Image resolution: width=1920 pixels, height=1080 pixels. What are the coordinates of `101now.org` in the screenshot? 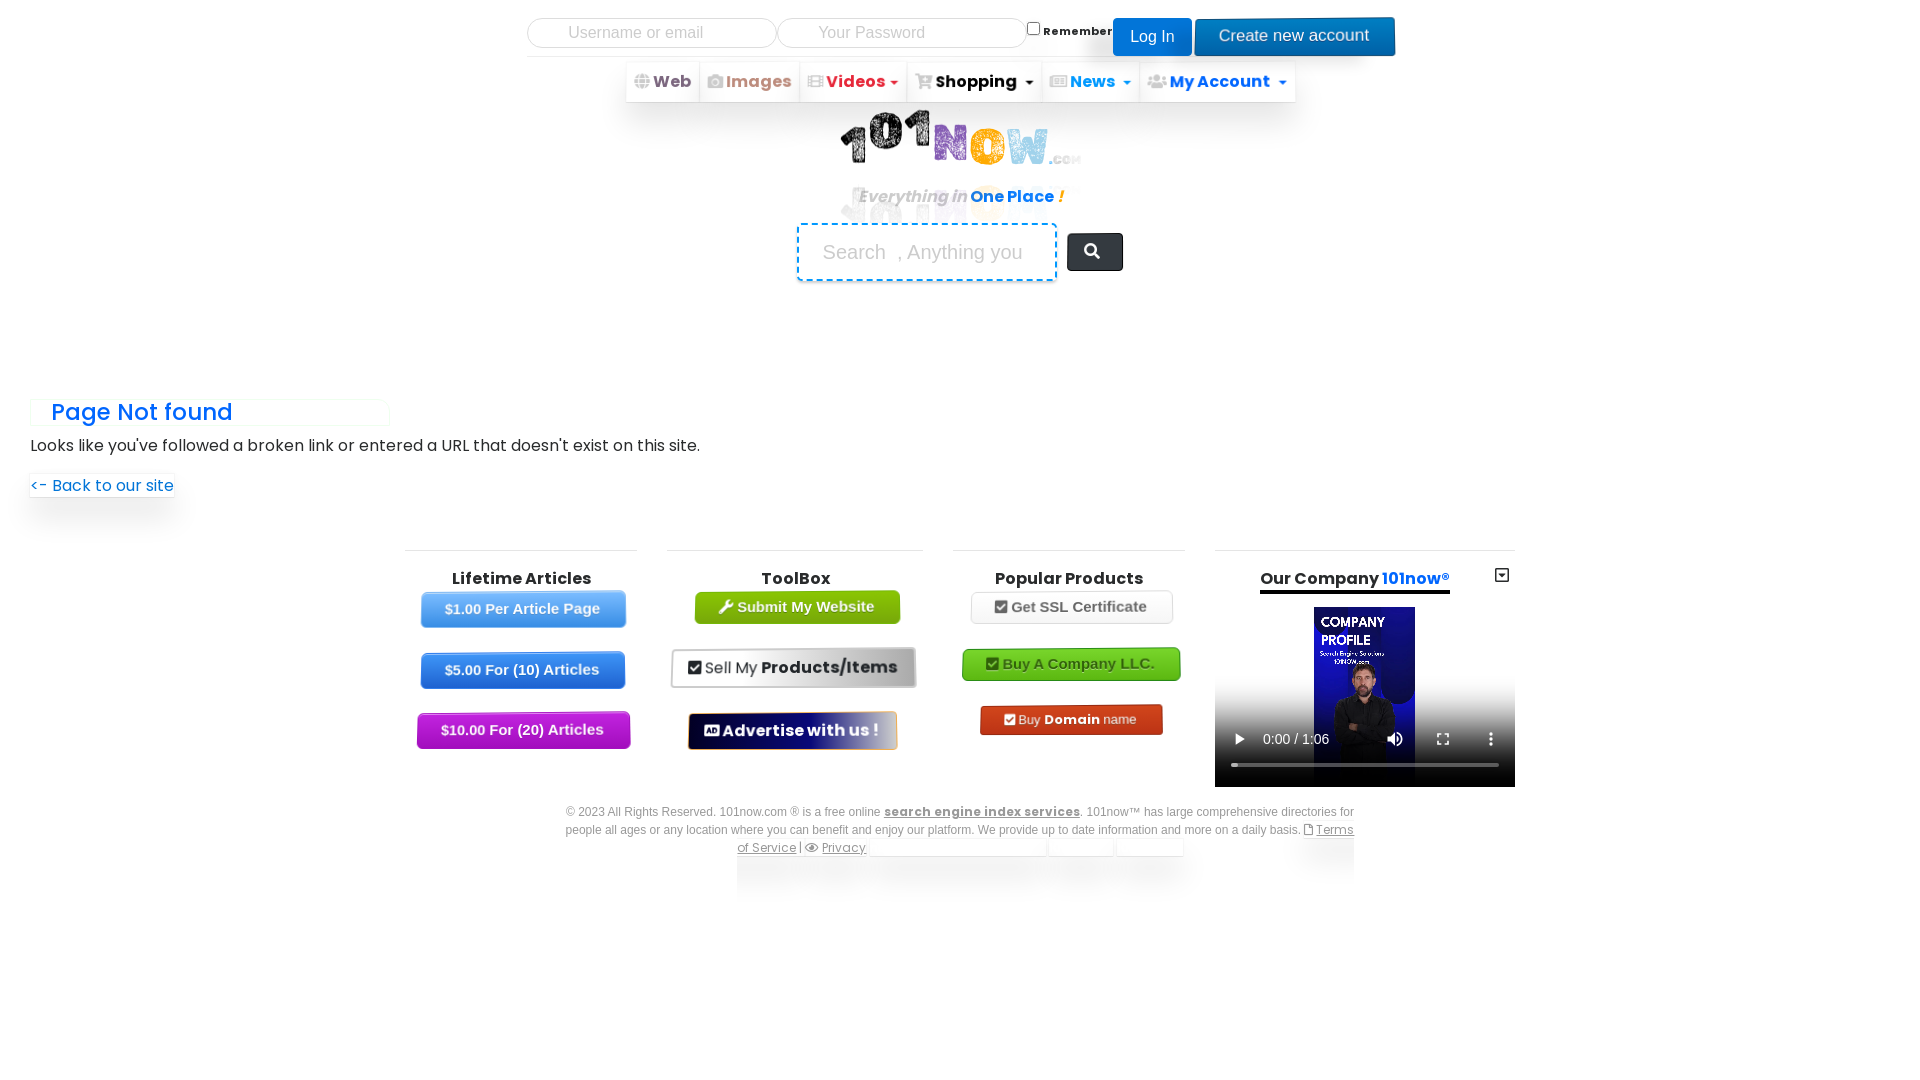 It's located at (1150, 848).